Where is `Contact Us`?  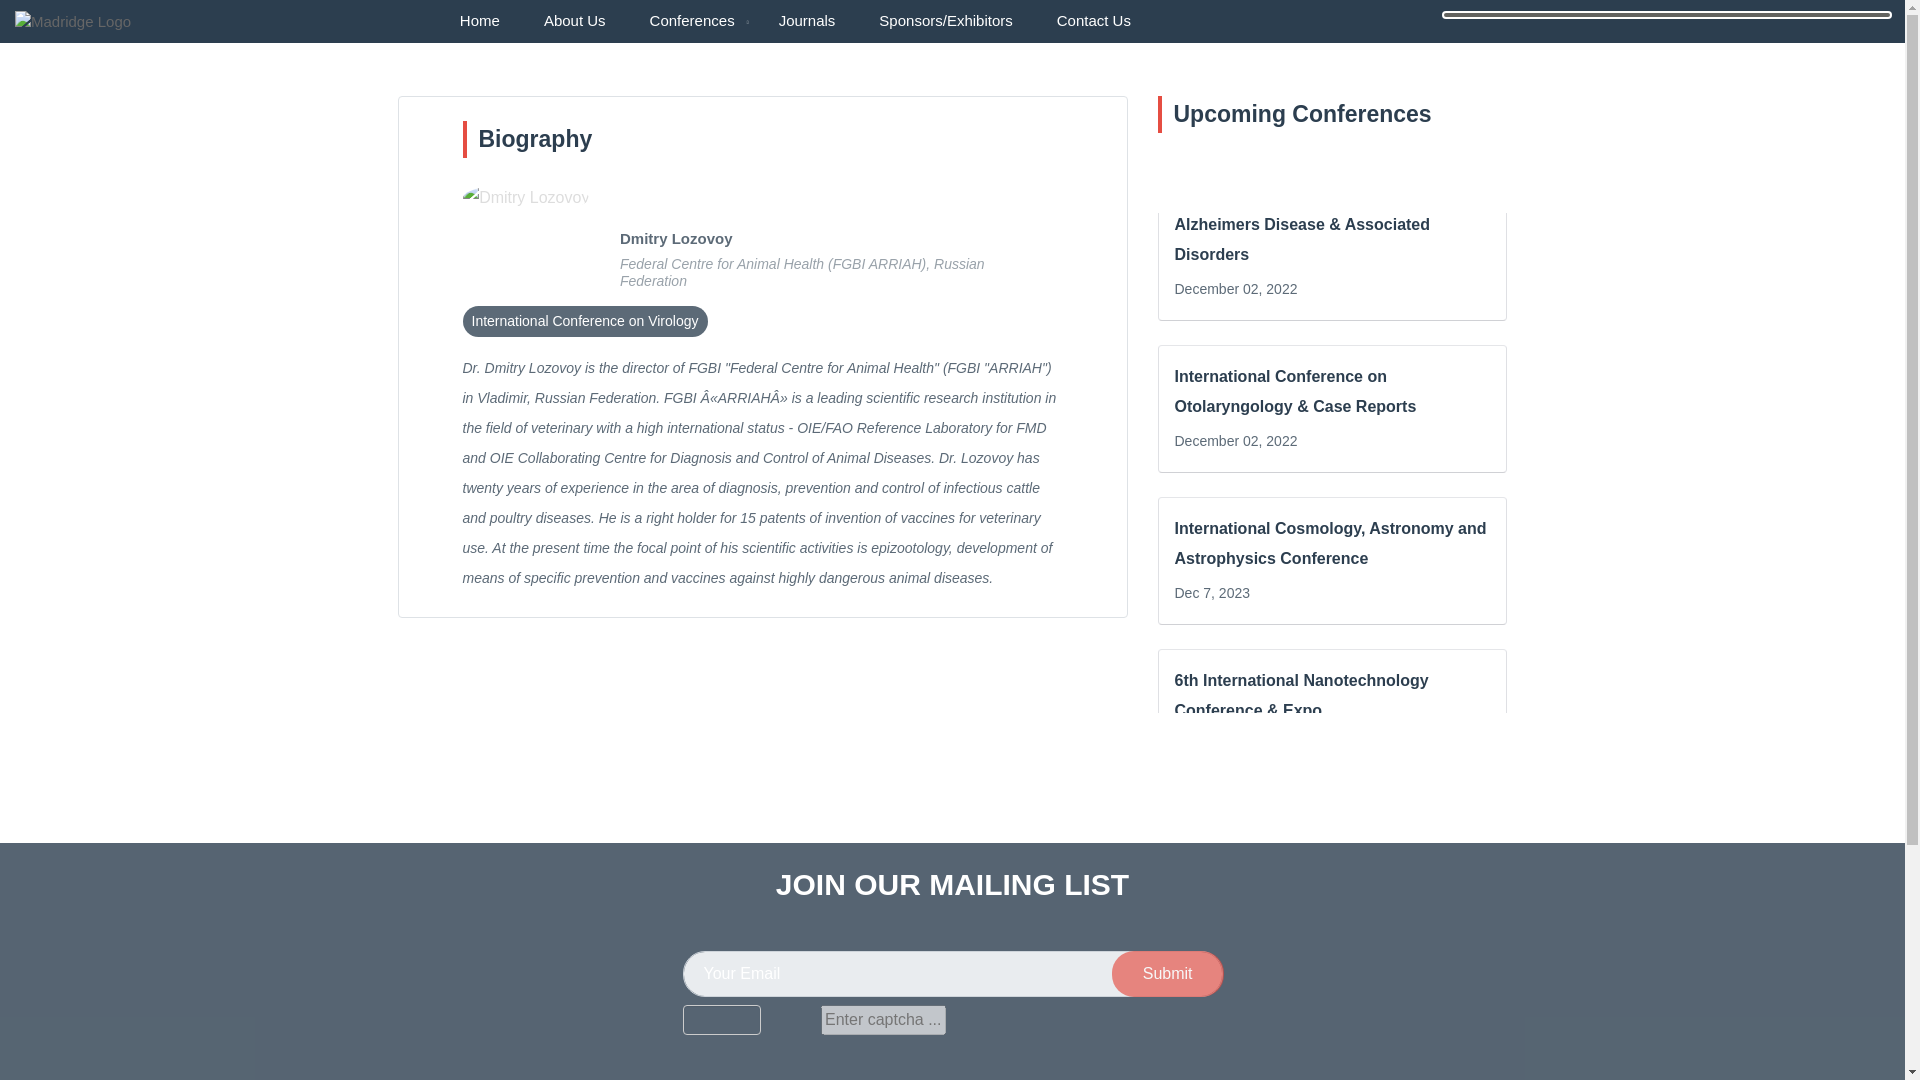
Contact Us is located at coordinates (1093, 22).